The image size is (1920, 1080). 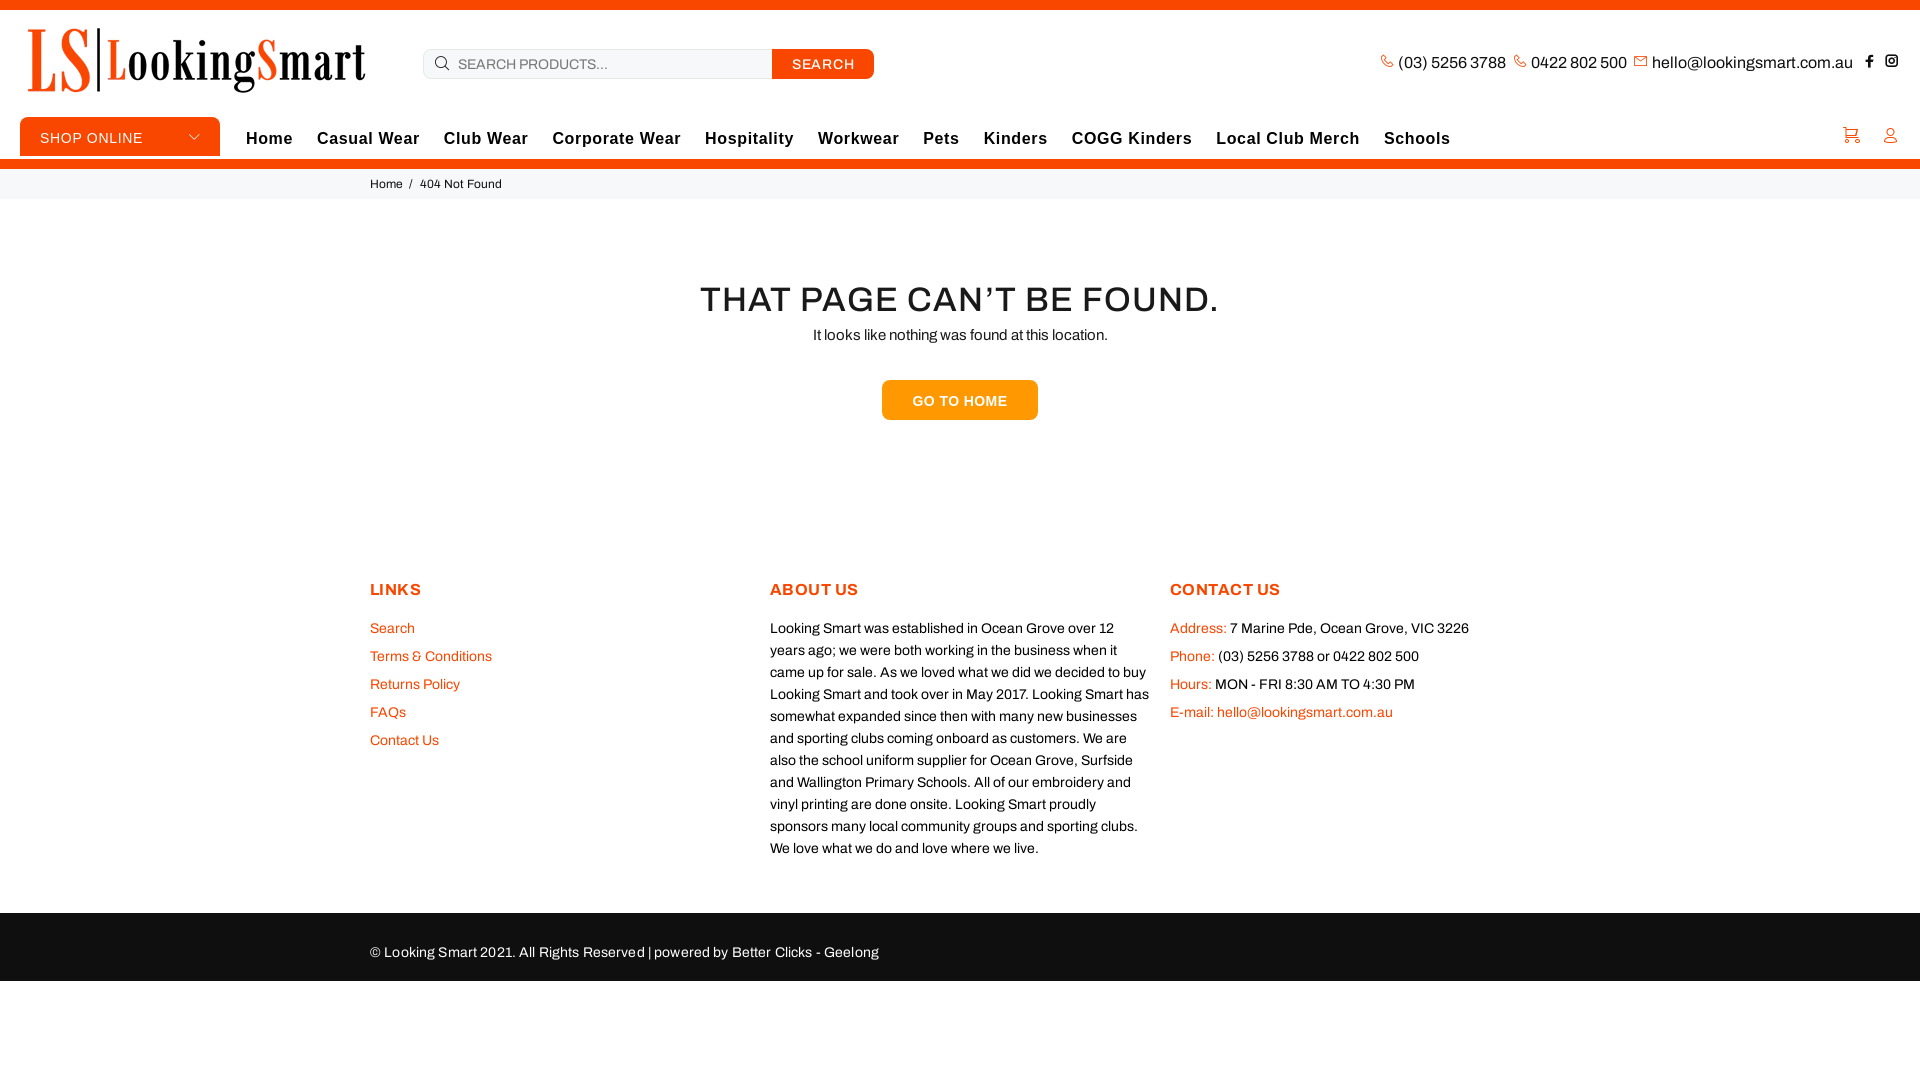 What do you see at coordinates (1450, 62) in the screenshot?
I see `(03) 5256 3788` at bounding box center [1450, 62].